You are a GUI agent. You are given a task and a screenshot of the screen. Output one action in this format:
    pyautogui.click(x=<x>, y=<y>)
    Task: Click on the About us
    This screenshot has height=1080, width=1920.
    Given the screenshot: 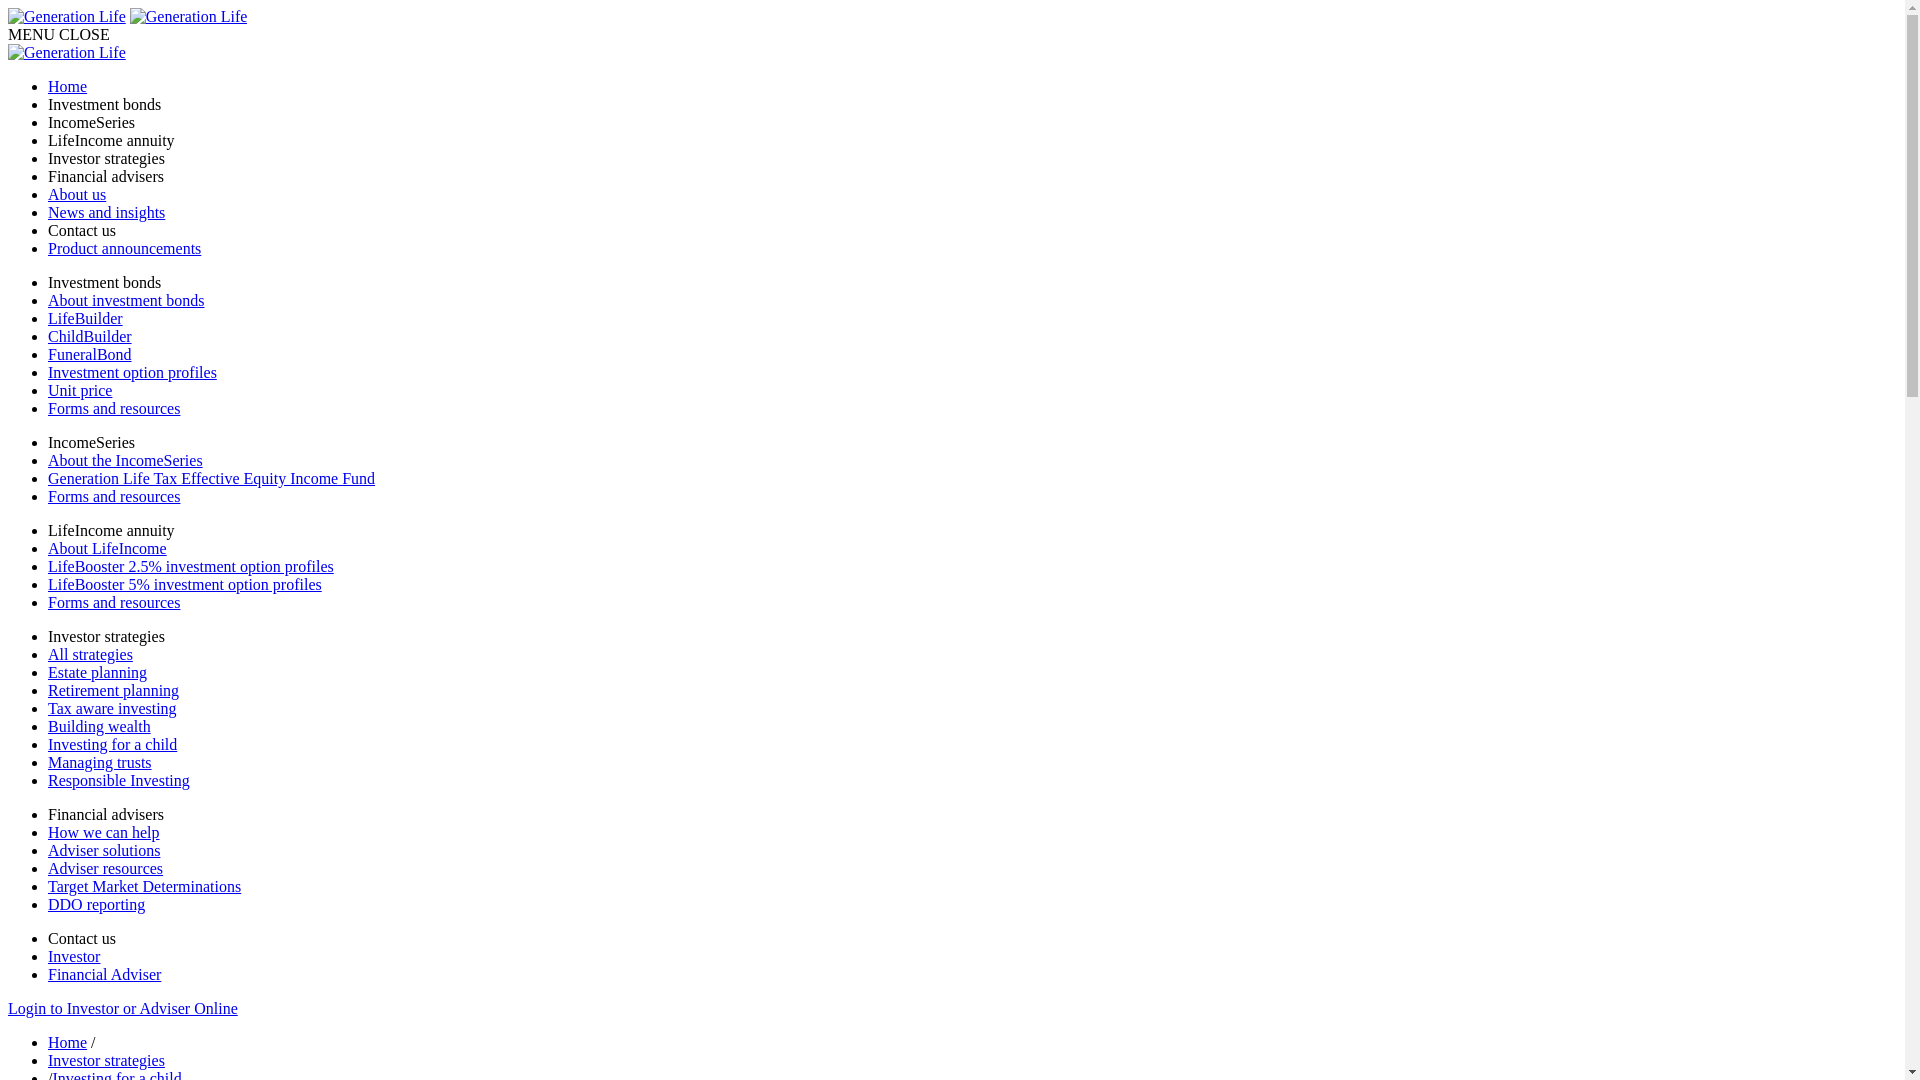 What is the action you would take?
    pyautogui.click(x=972, y=195)
    